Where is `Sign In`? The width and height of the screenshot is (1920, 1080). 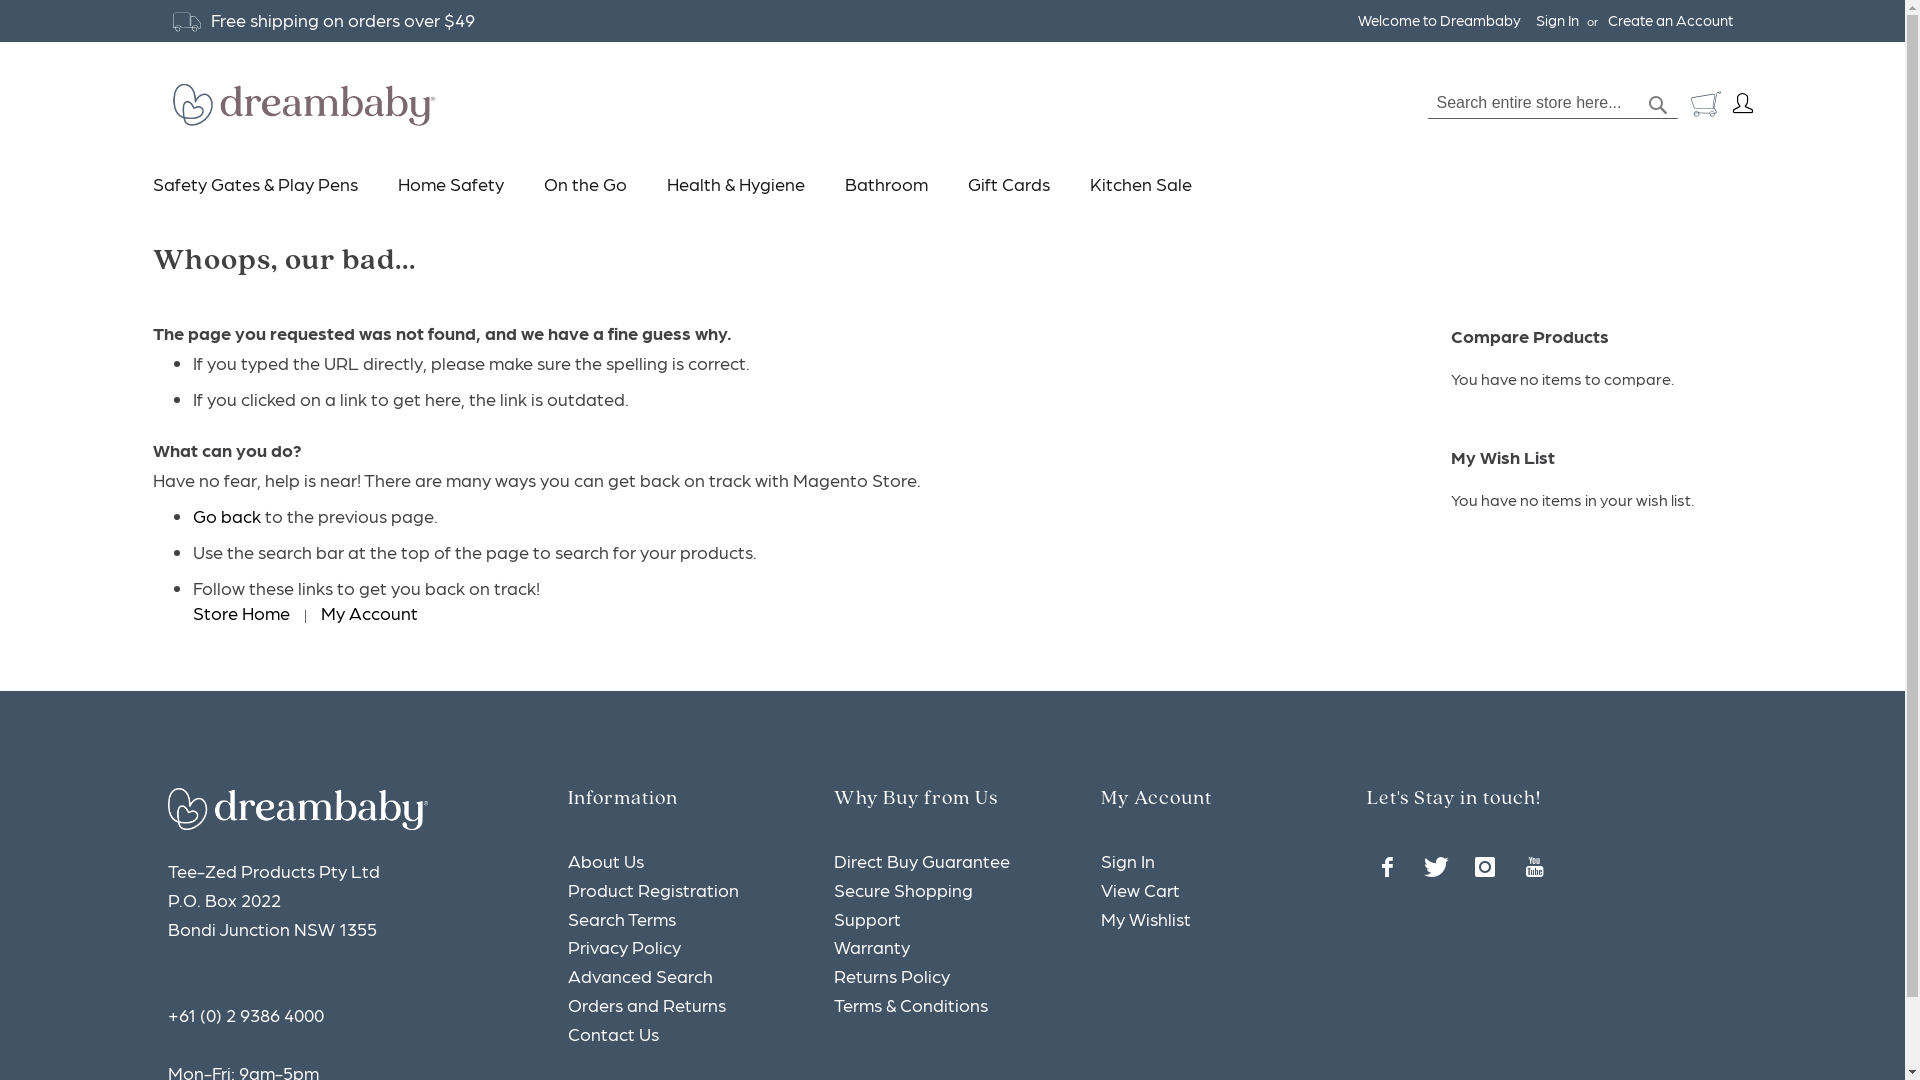 Sign In is located at coordinates (1558, 20).